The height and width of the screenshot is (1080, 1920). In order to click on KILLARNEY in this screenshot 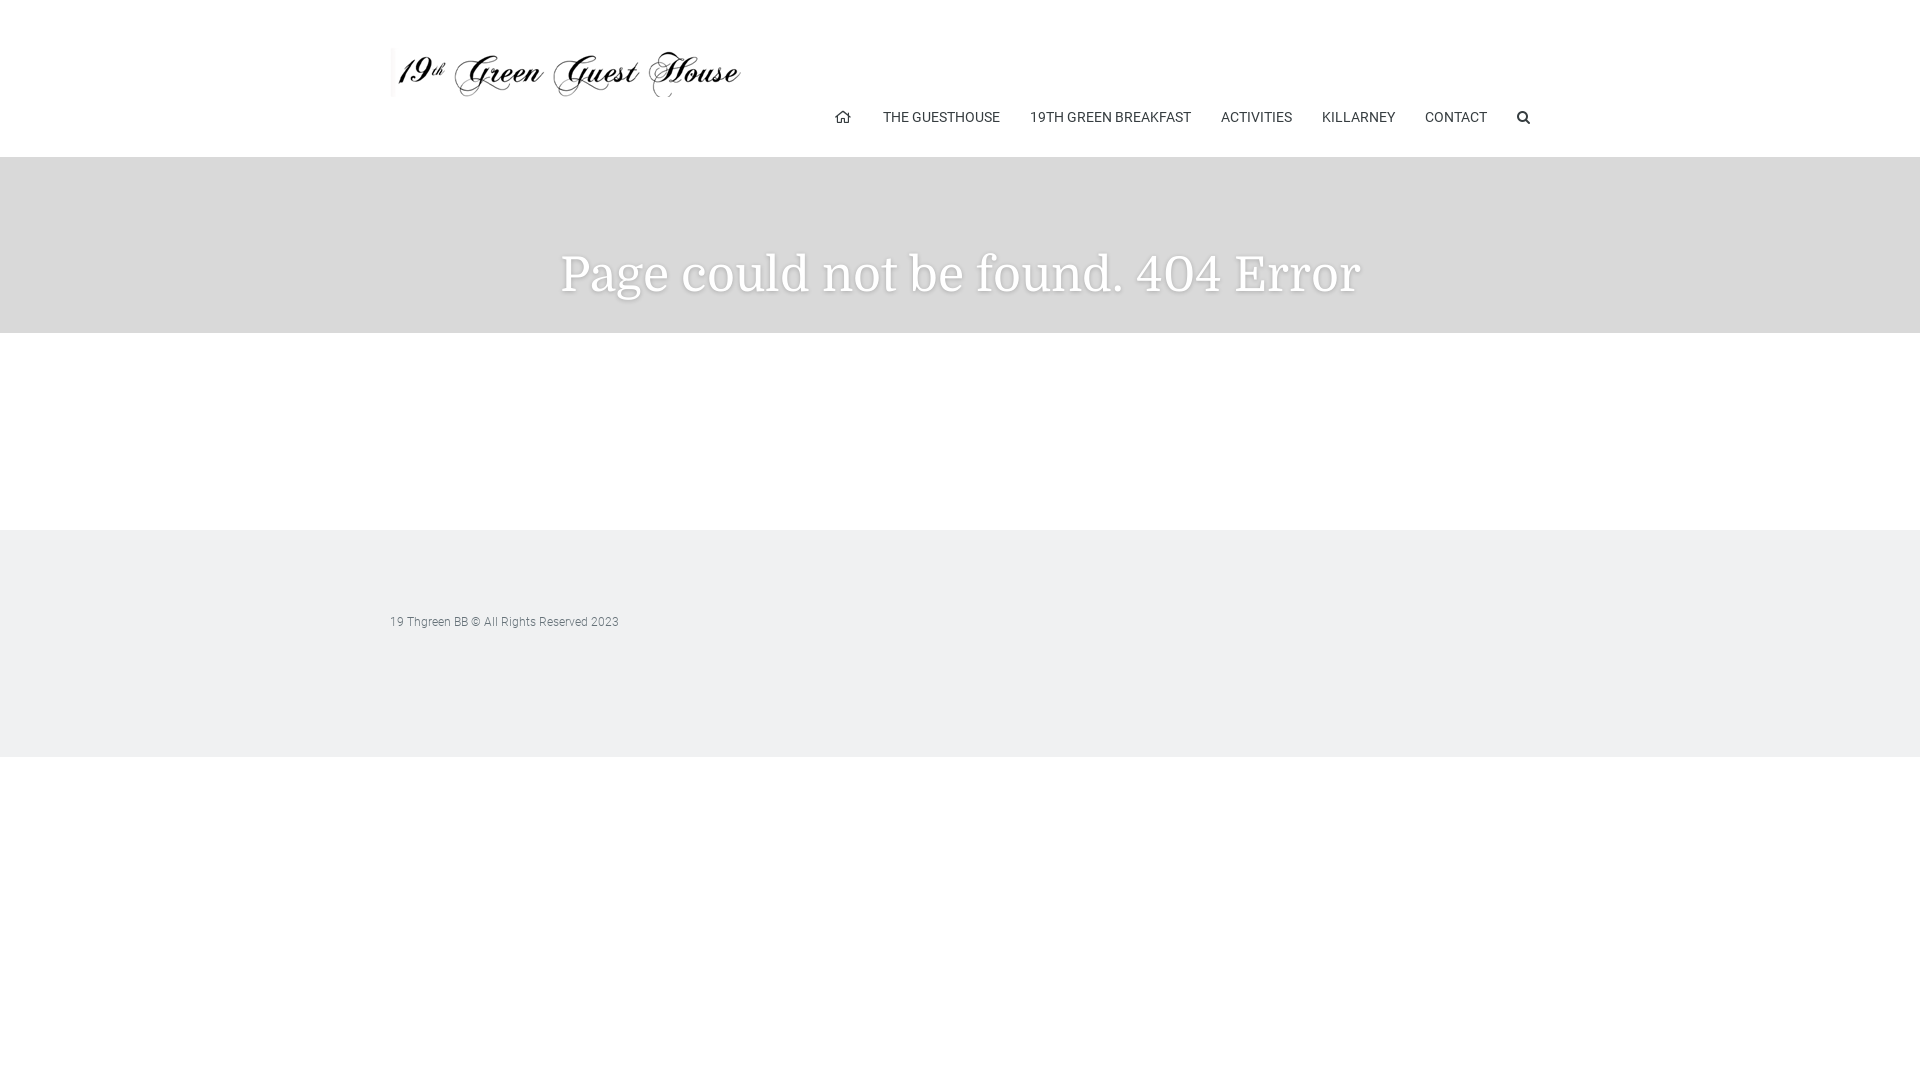, I will do `click(1358, 117)`.